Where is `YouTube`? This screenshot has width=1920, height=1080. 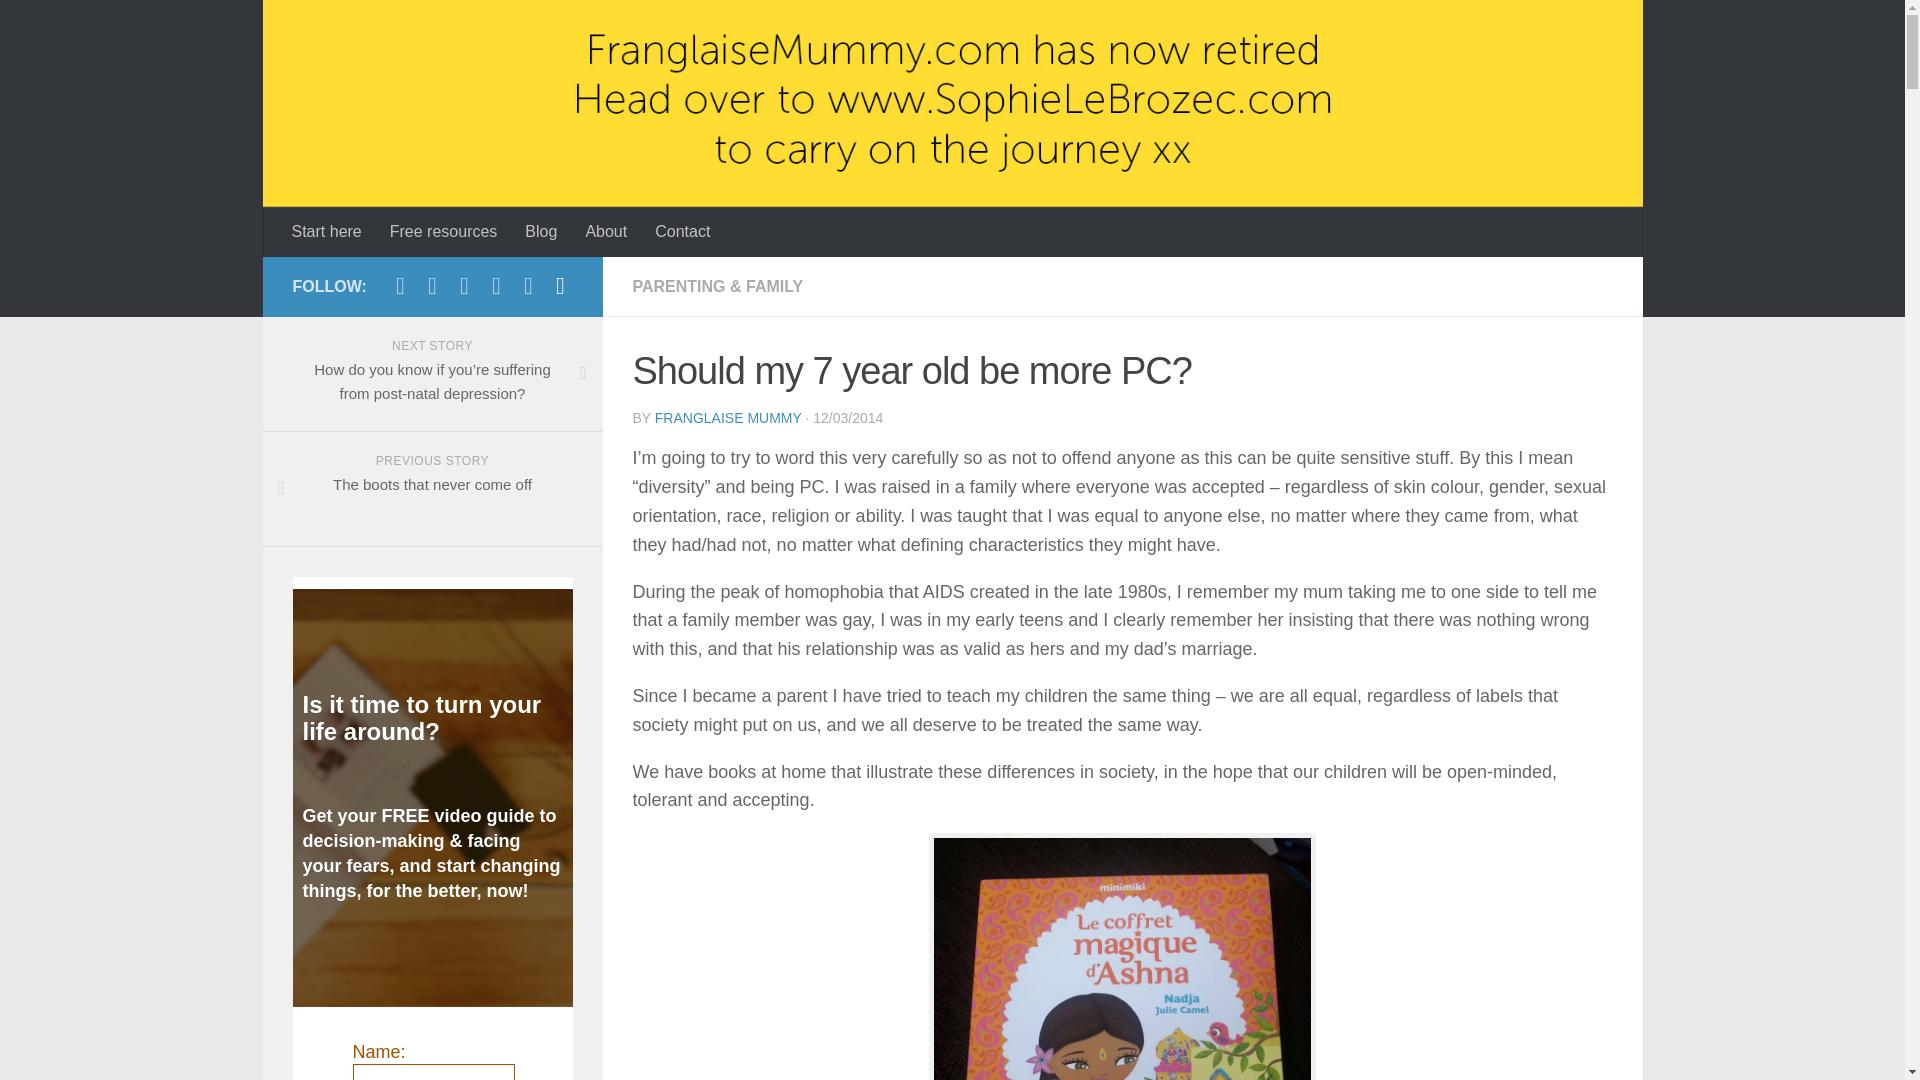
YouTube is located at coordinates (432, 286).